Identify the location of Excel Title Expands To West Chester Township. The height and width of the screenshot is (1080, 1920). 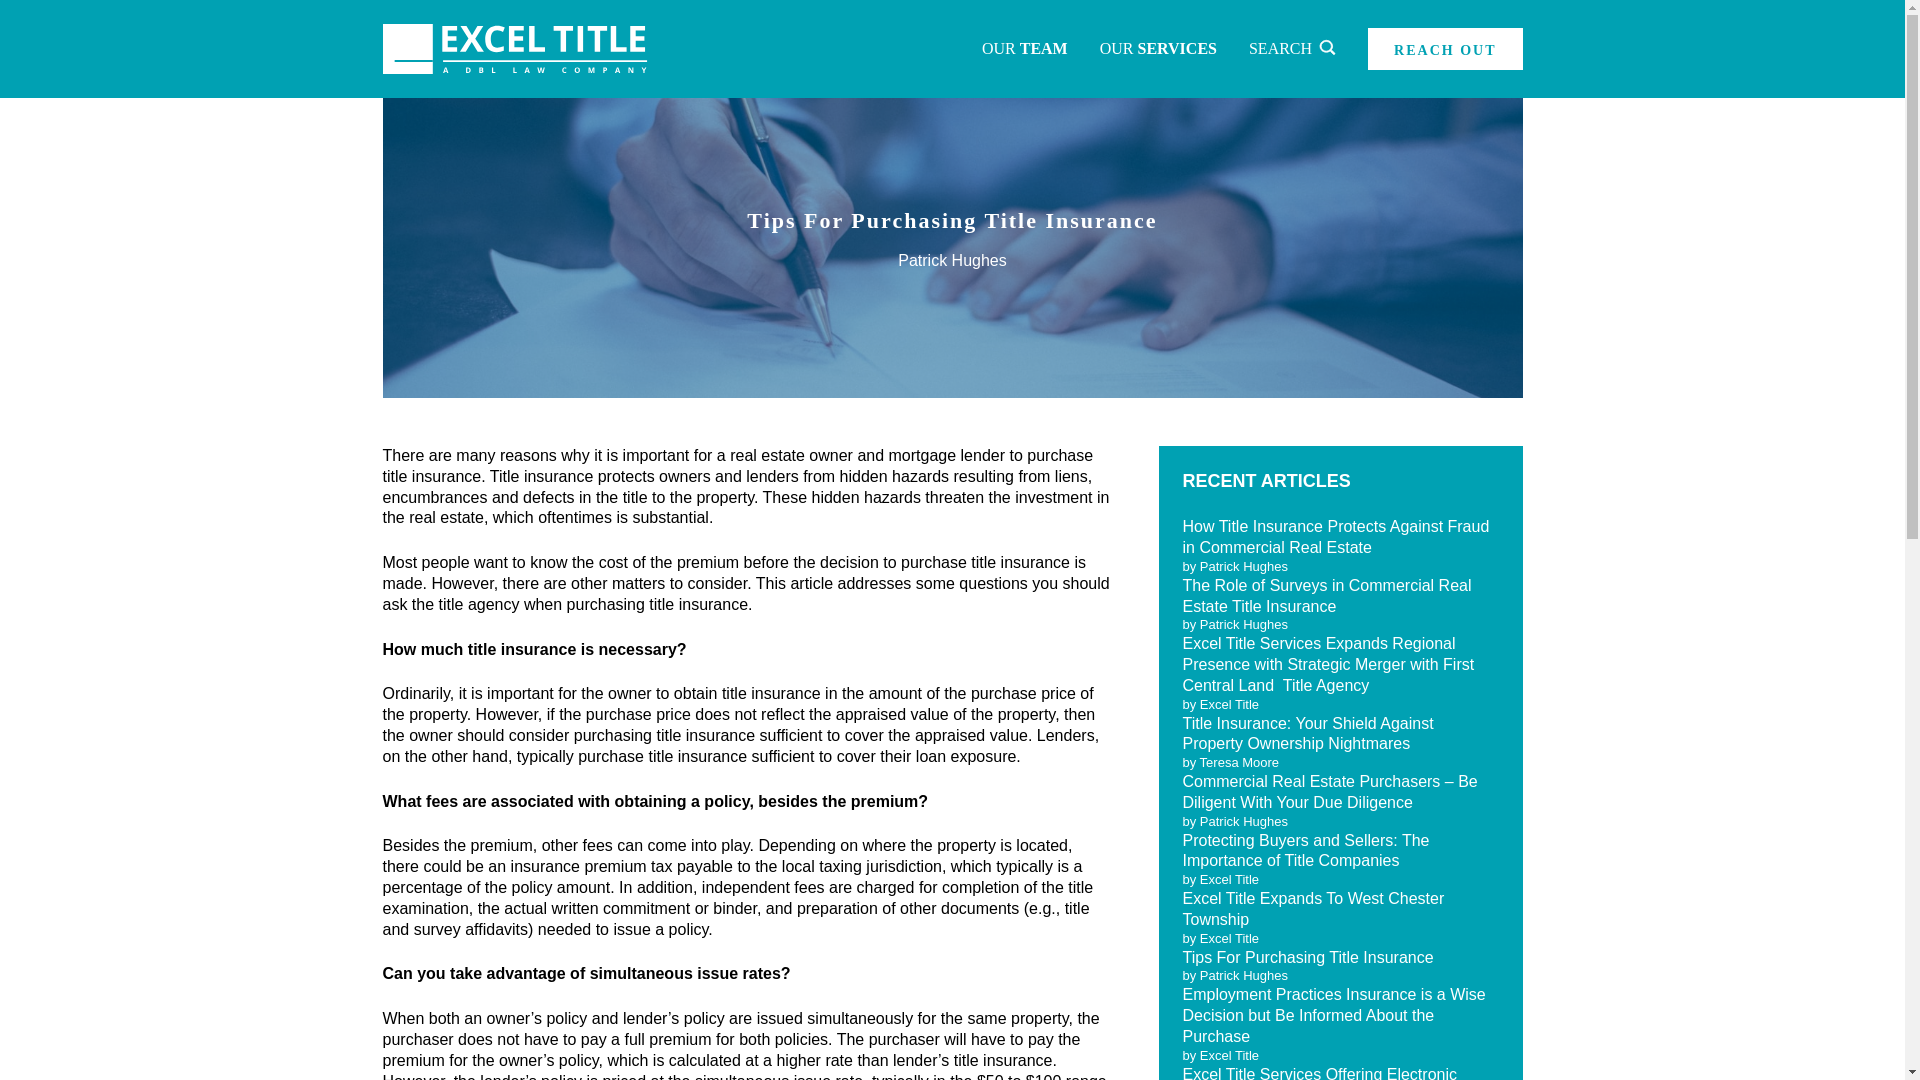
(1312, 908).